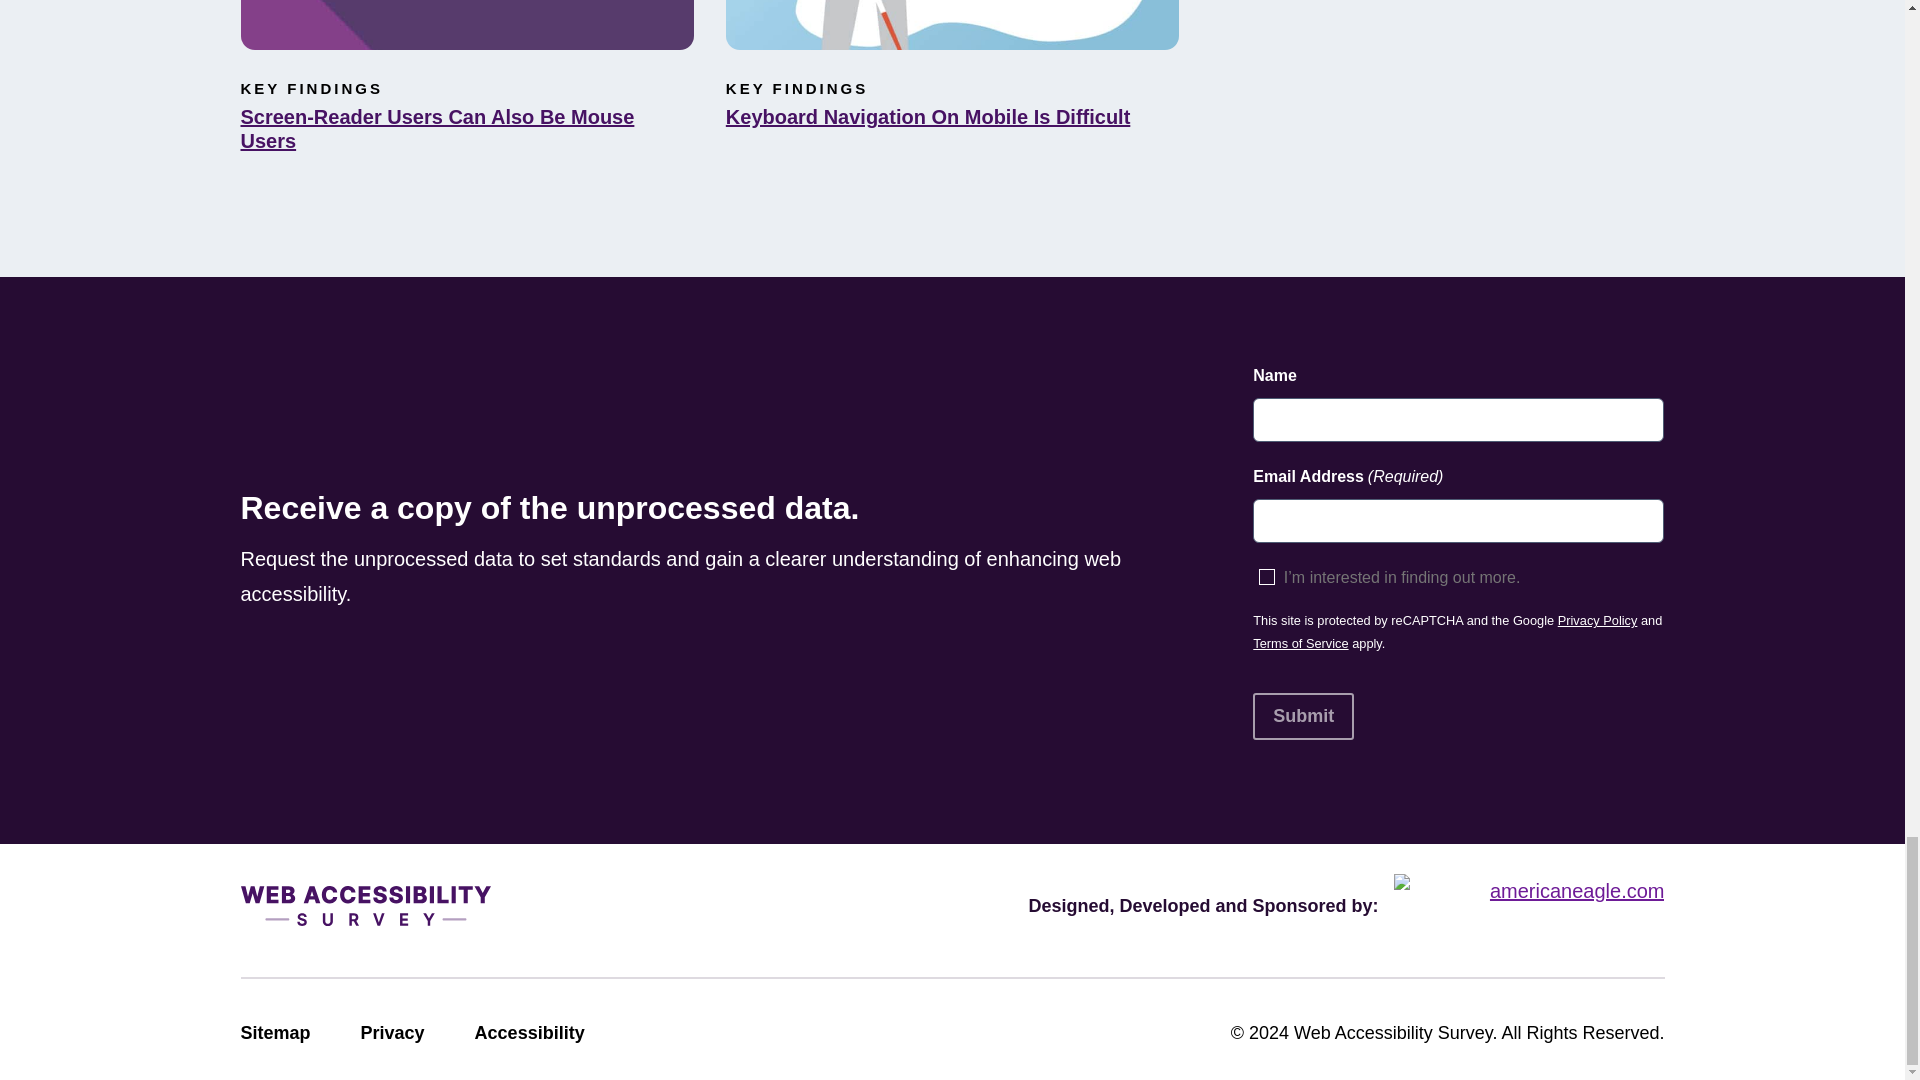  I want to click on Sitemap, so click(274, 1034).